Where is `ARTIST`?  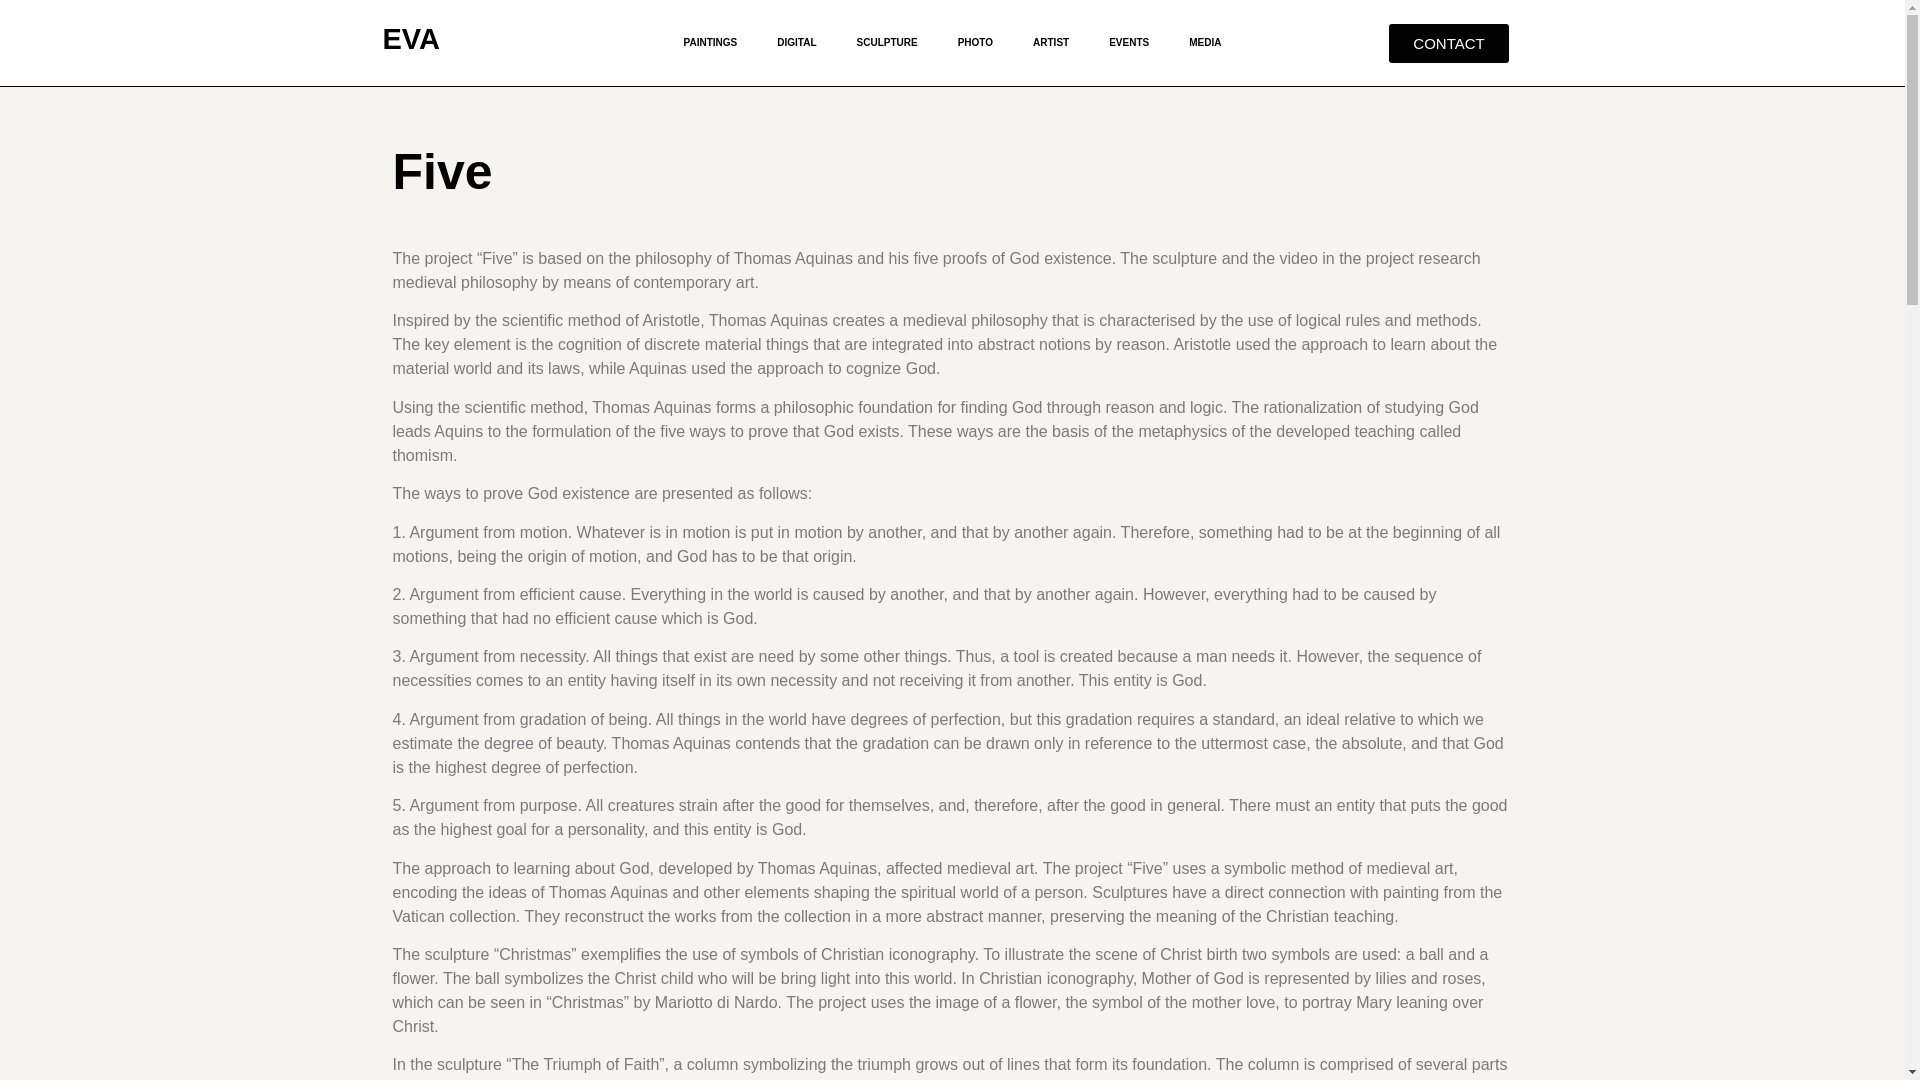 ARTIST is located at coordinates (1050, 42).